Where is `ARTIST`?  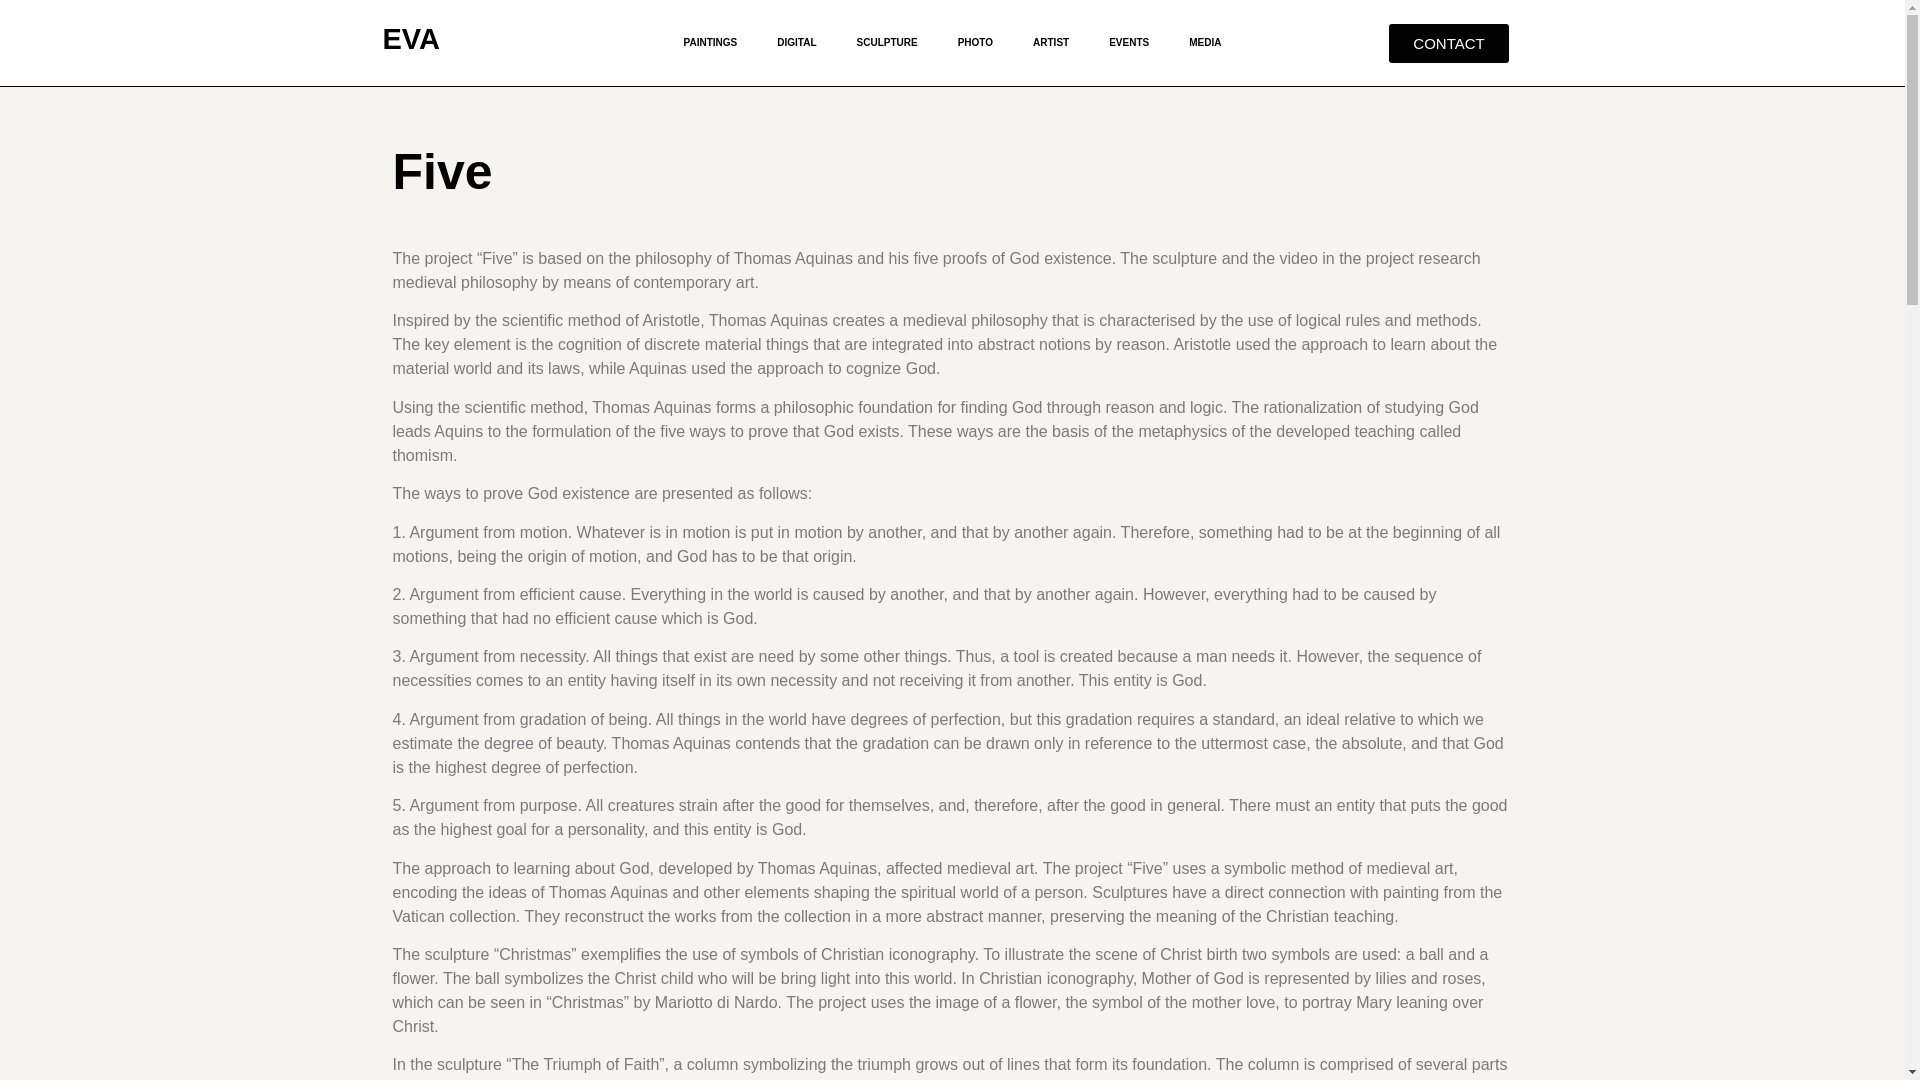 ARTIST is located at coordinates (1050, 42).